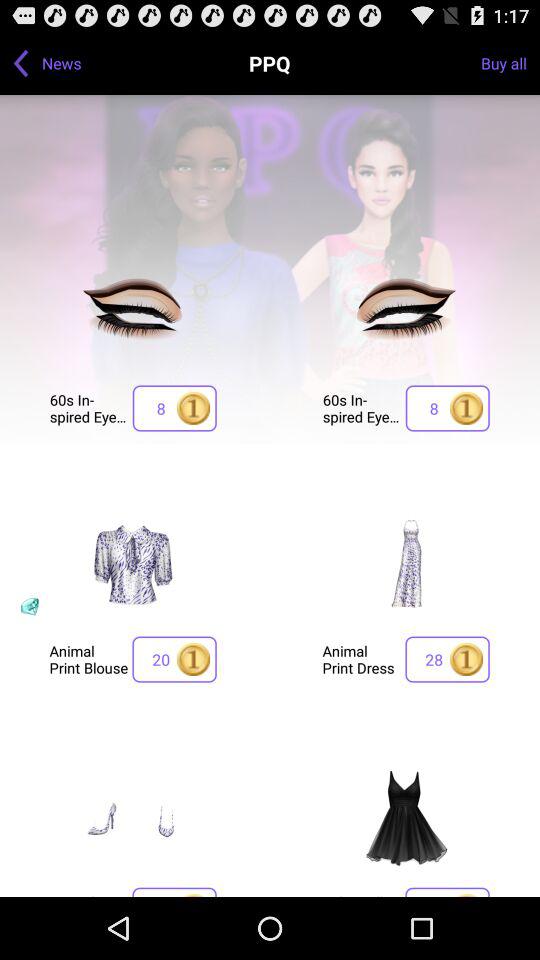  What do you see at coordinates (133, 567) in the screenshot?
I see `select the image which is above the animal print blouse` at bounding box center [133, 567].